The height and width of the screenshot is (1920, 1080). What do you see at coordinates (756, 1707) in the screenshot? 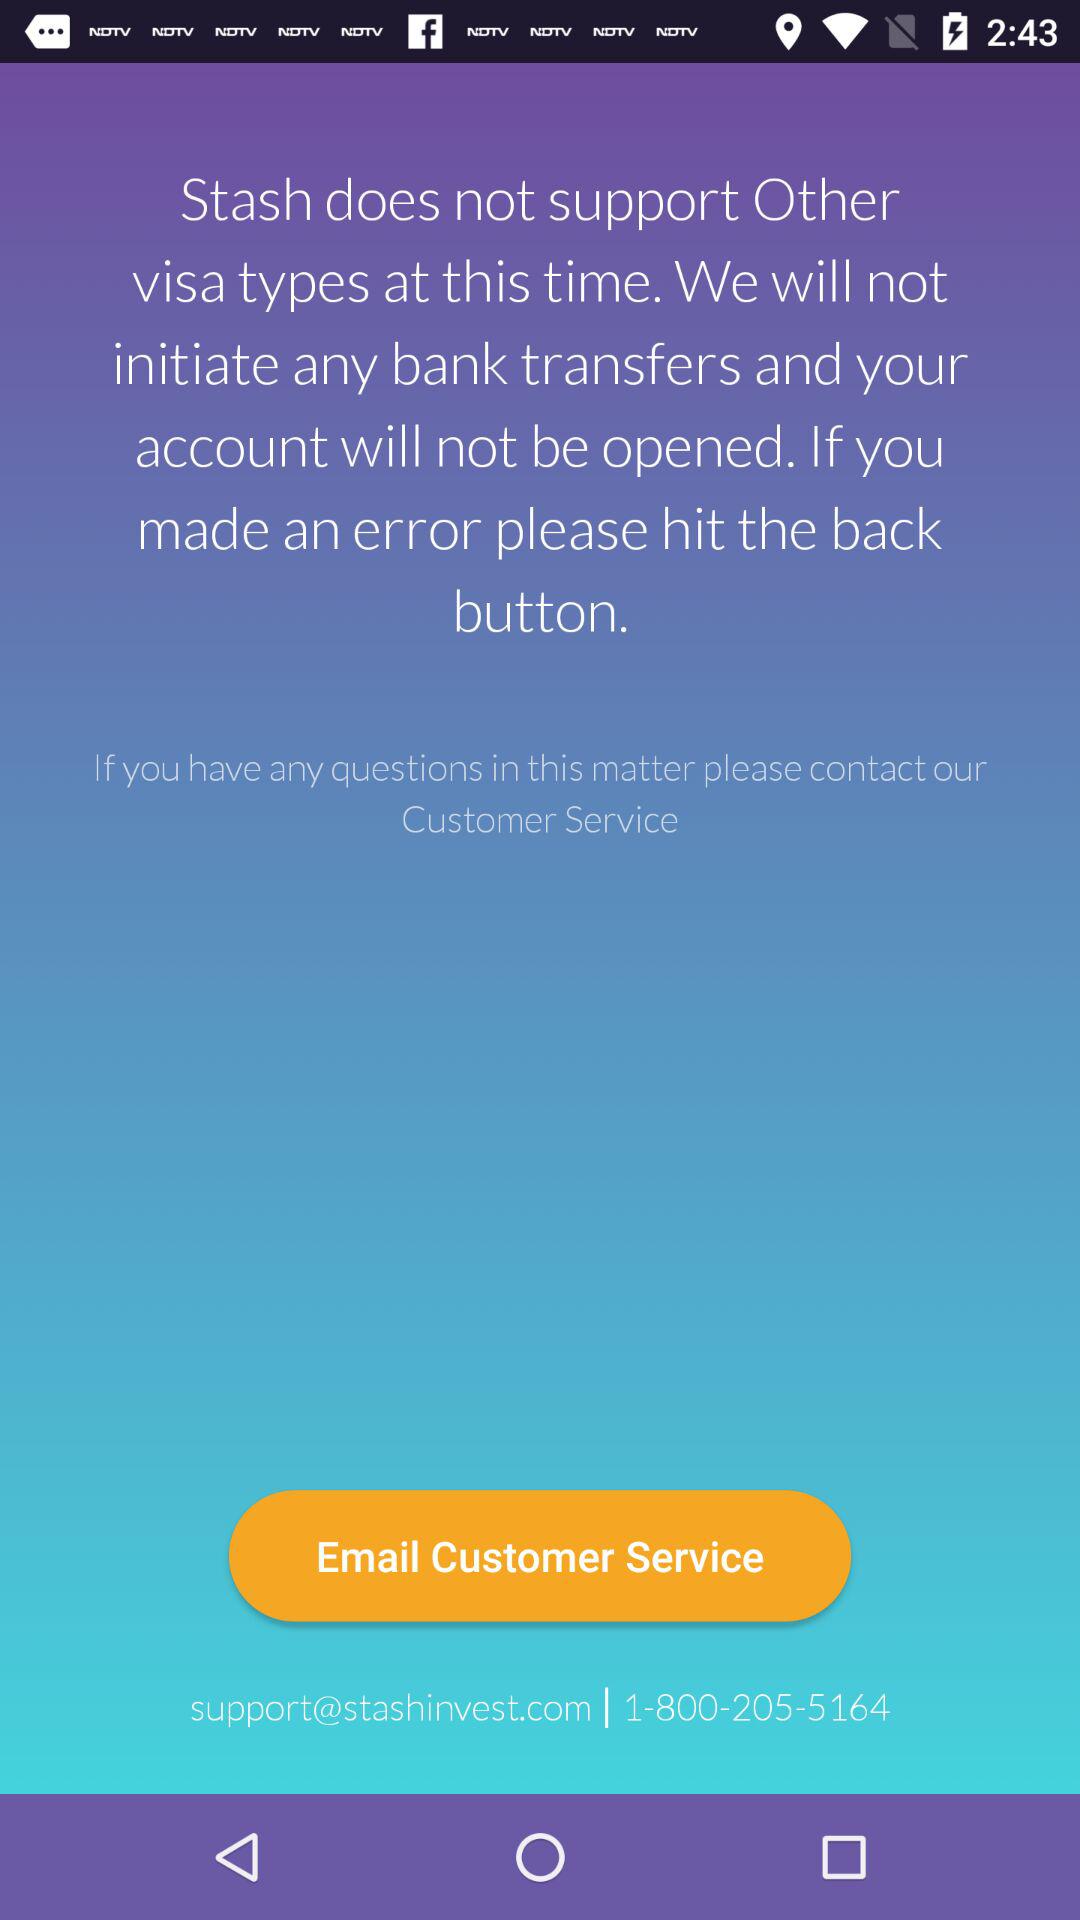
I see `click the item below email customer service item` at bounding box center [756, 1707].